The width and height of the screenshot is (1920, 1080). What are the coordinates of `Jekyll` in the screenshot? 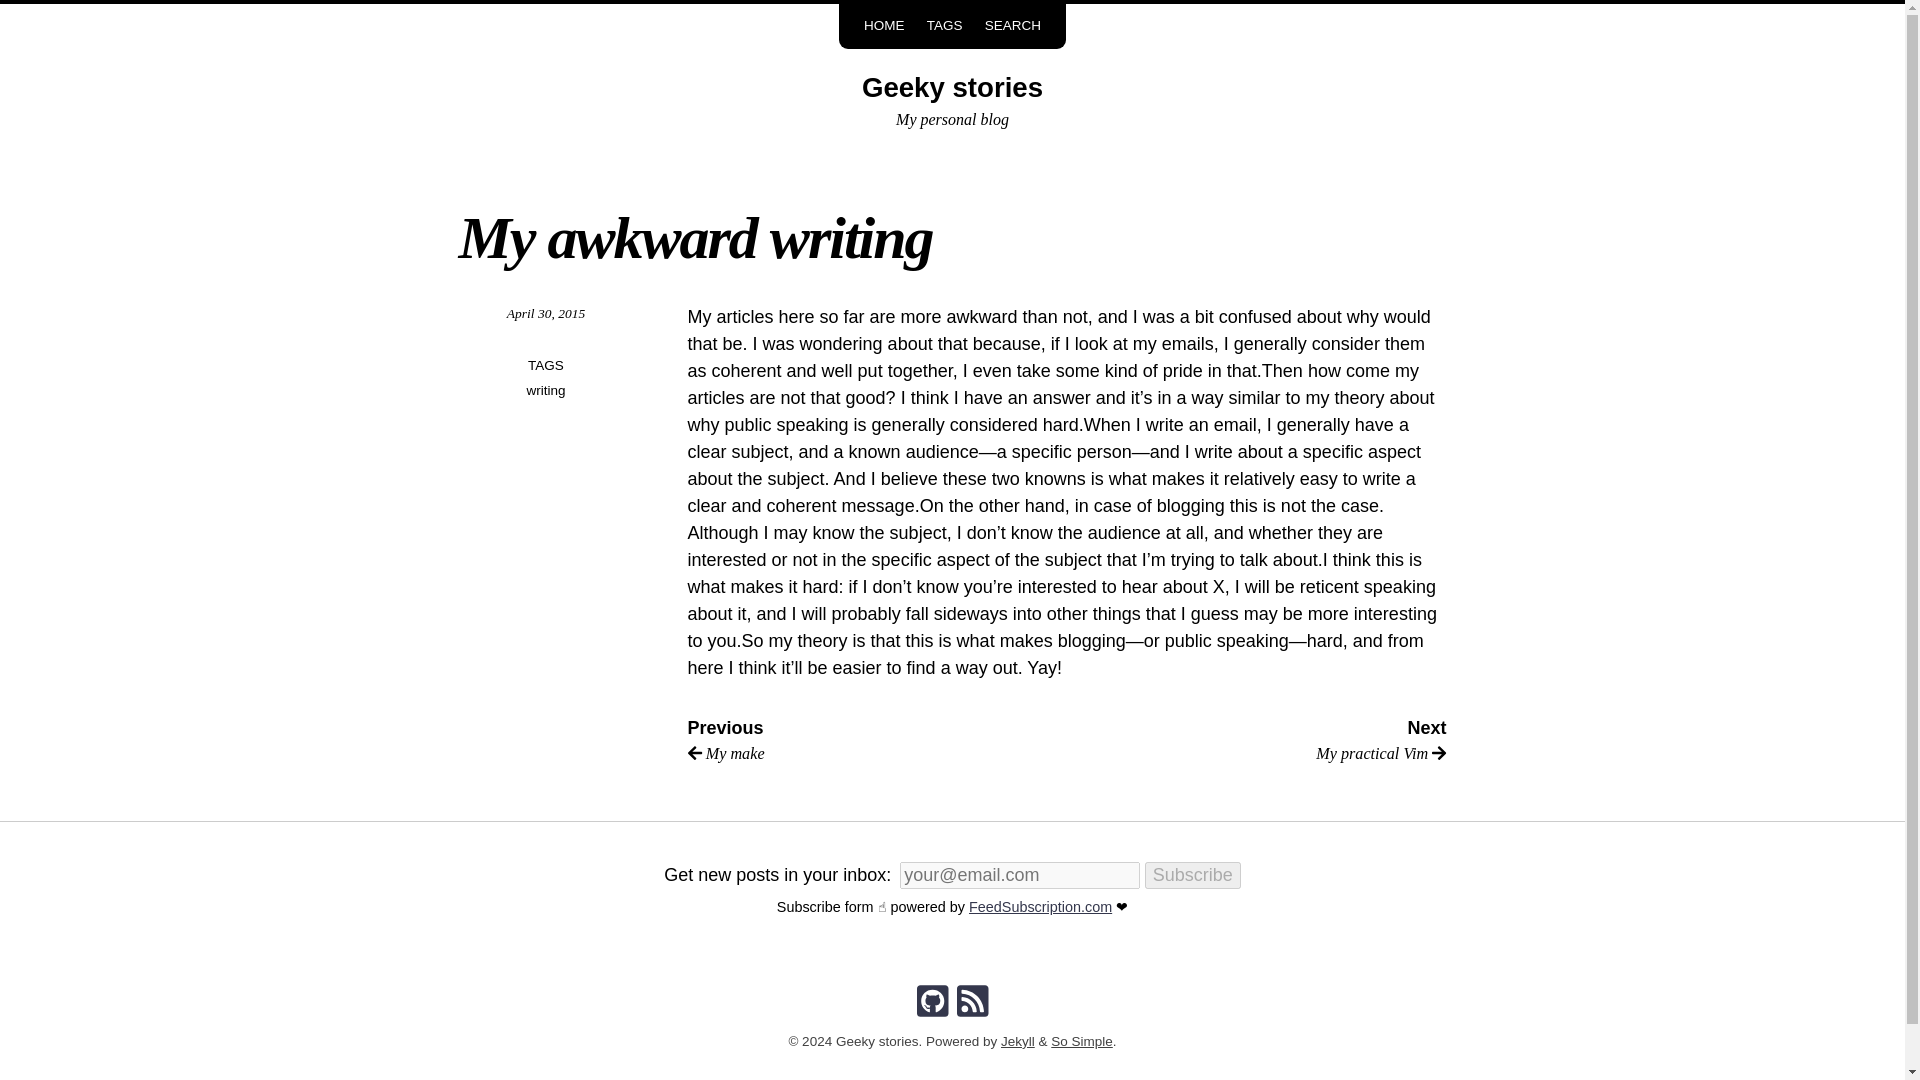 It's located at (1017, 1040).